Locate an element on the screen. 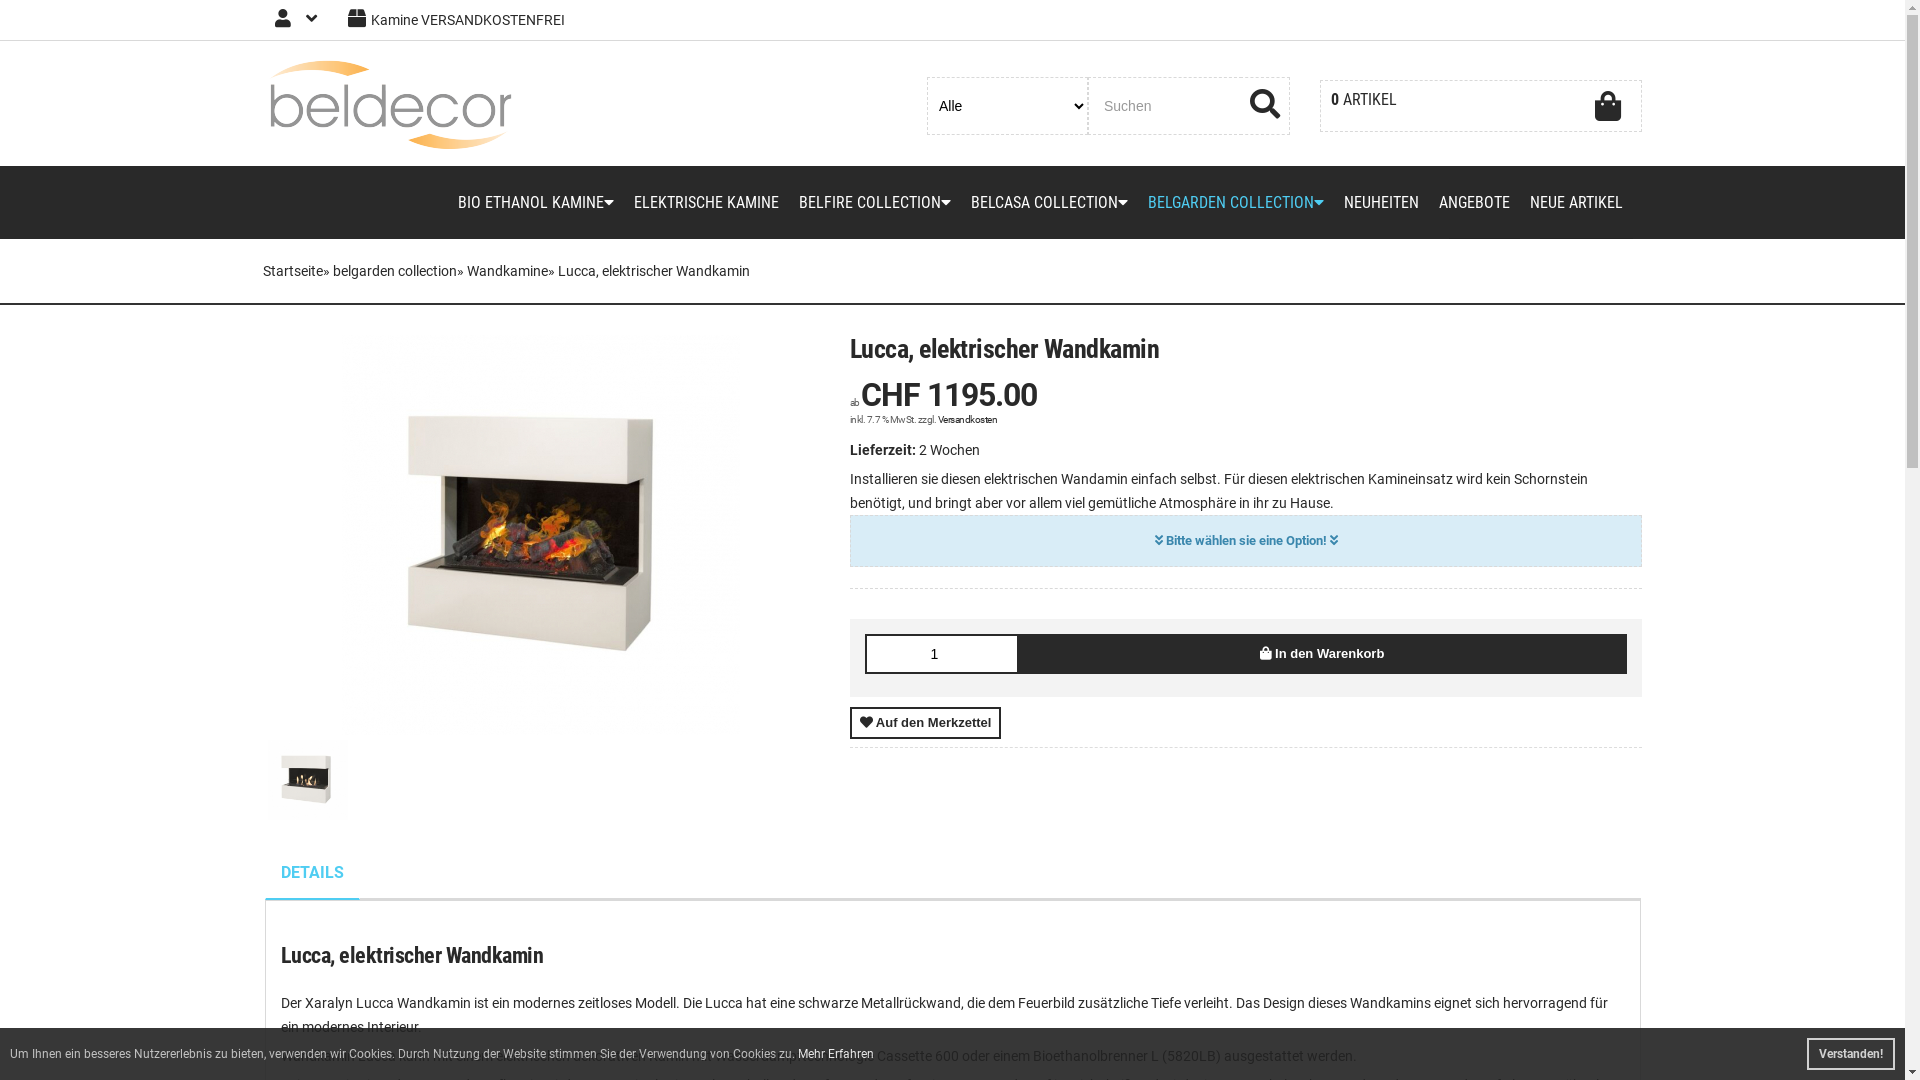 The width and height of the screenshot is (1920, 1080). Verstanden! is located at coordinates (1851, 1054).